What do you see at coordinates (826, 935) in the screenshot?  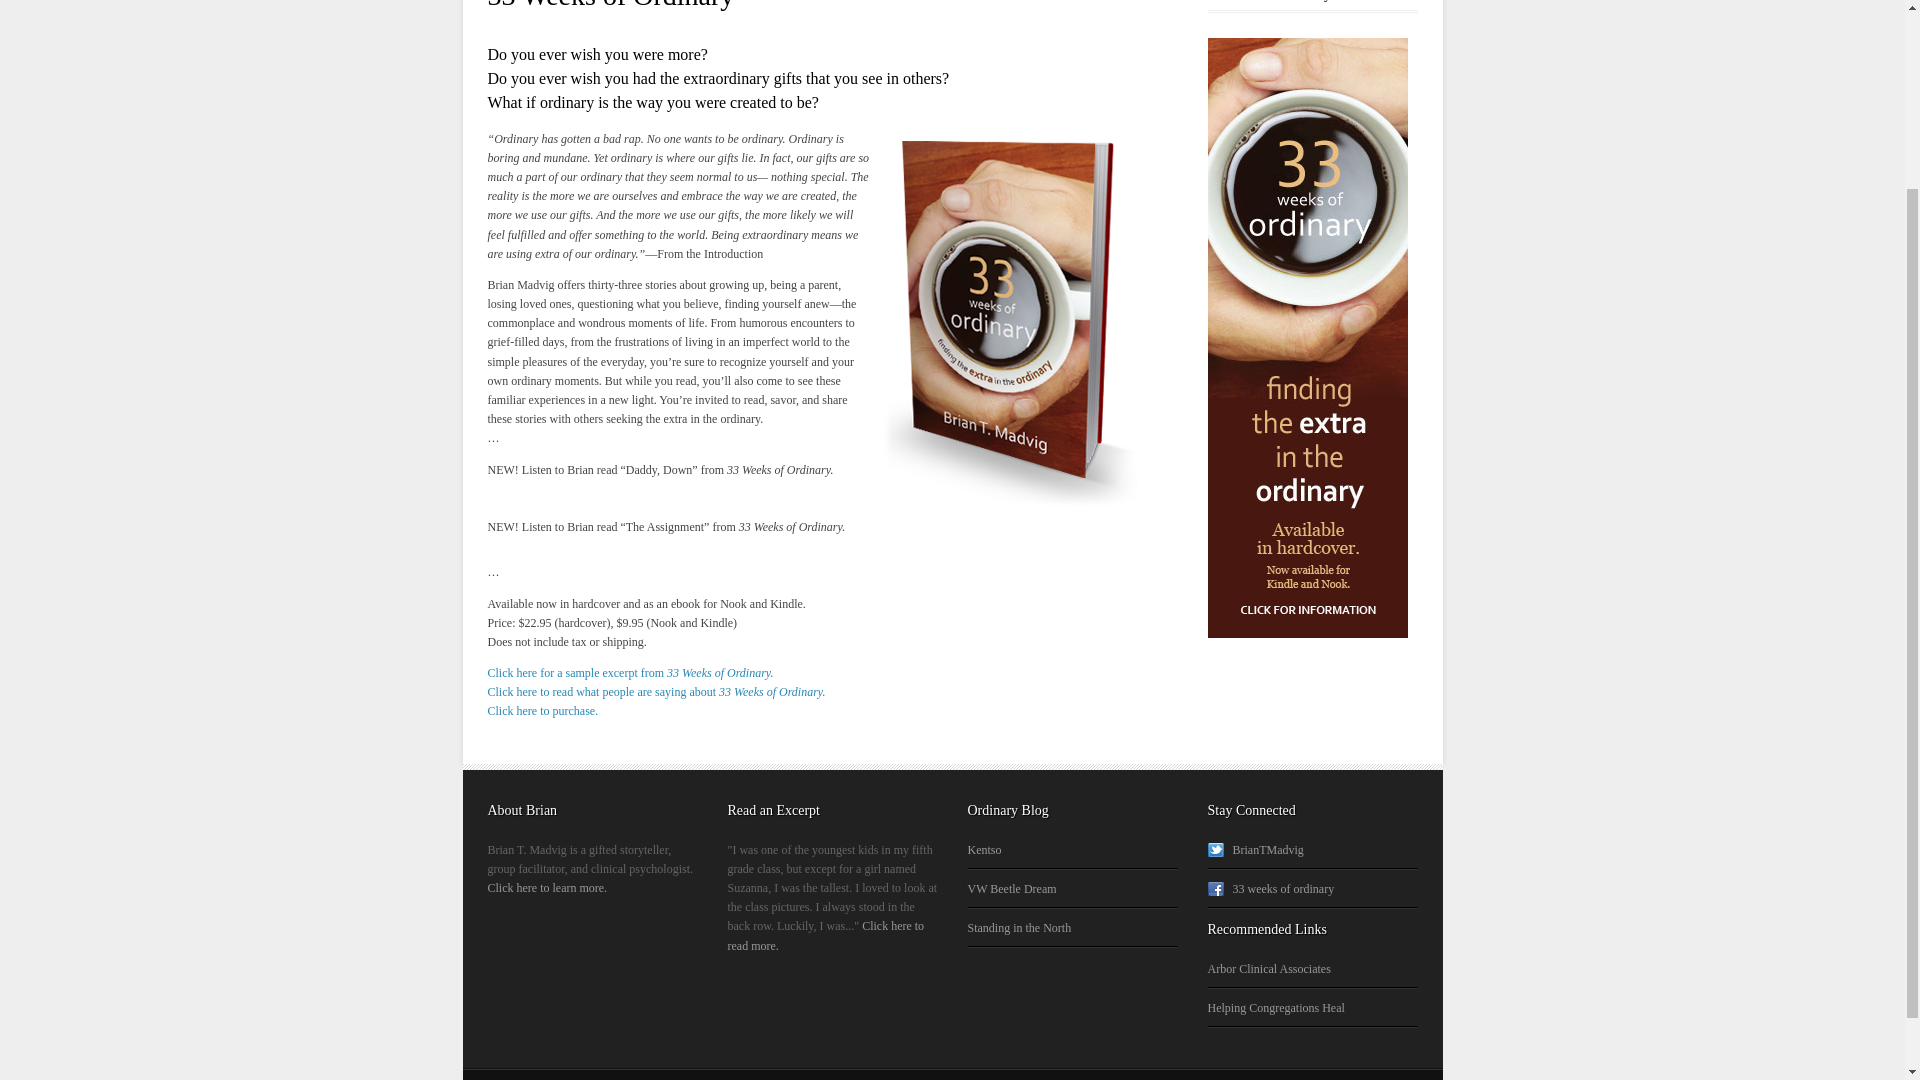 I see `Click here to read more.` at bounding box center [826, 935].